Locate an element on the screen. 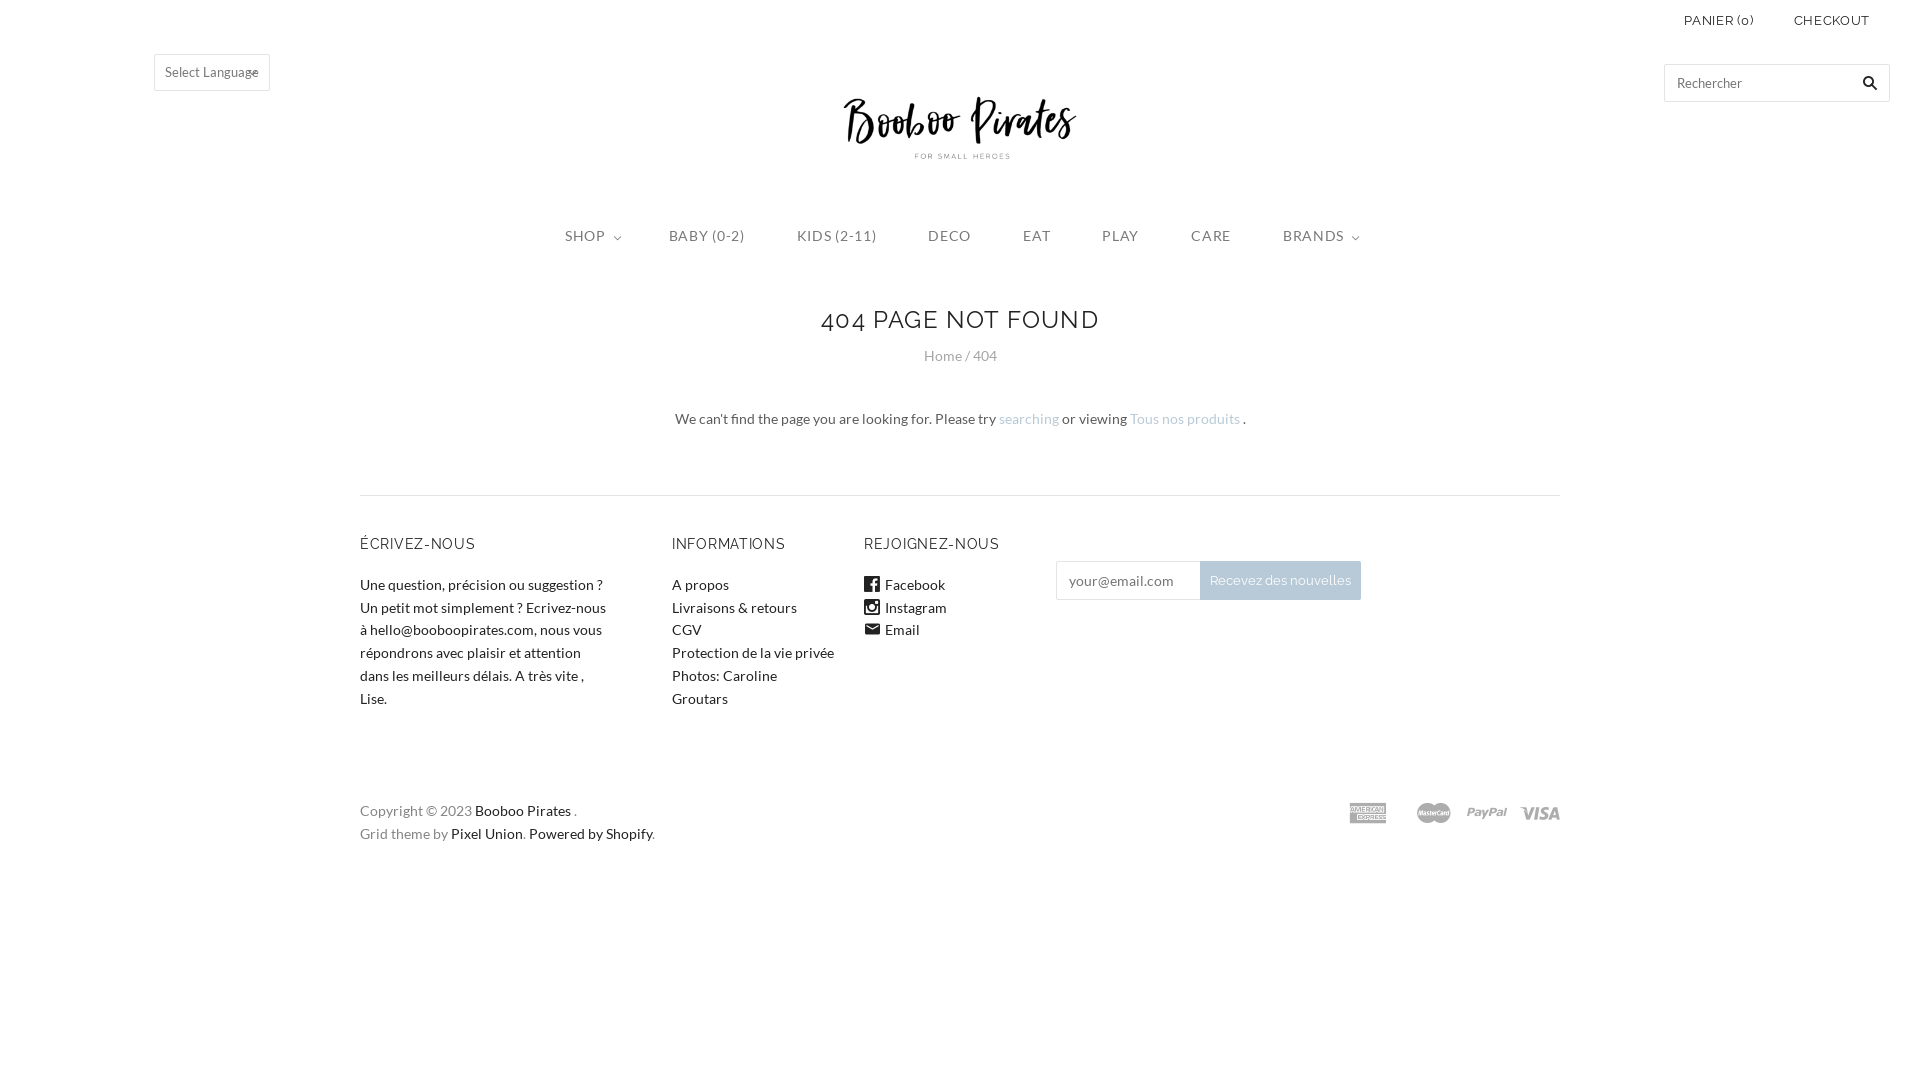  BRANDS is located at coordinates (1319, 236).